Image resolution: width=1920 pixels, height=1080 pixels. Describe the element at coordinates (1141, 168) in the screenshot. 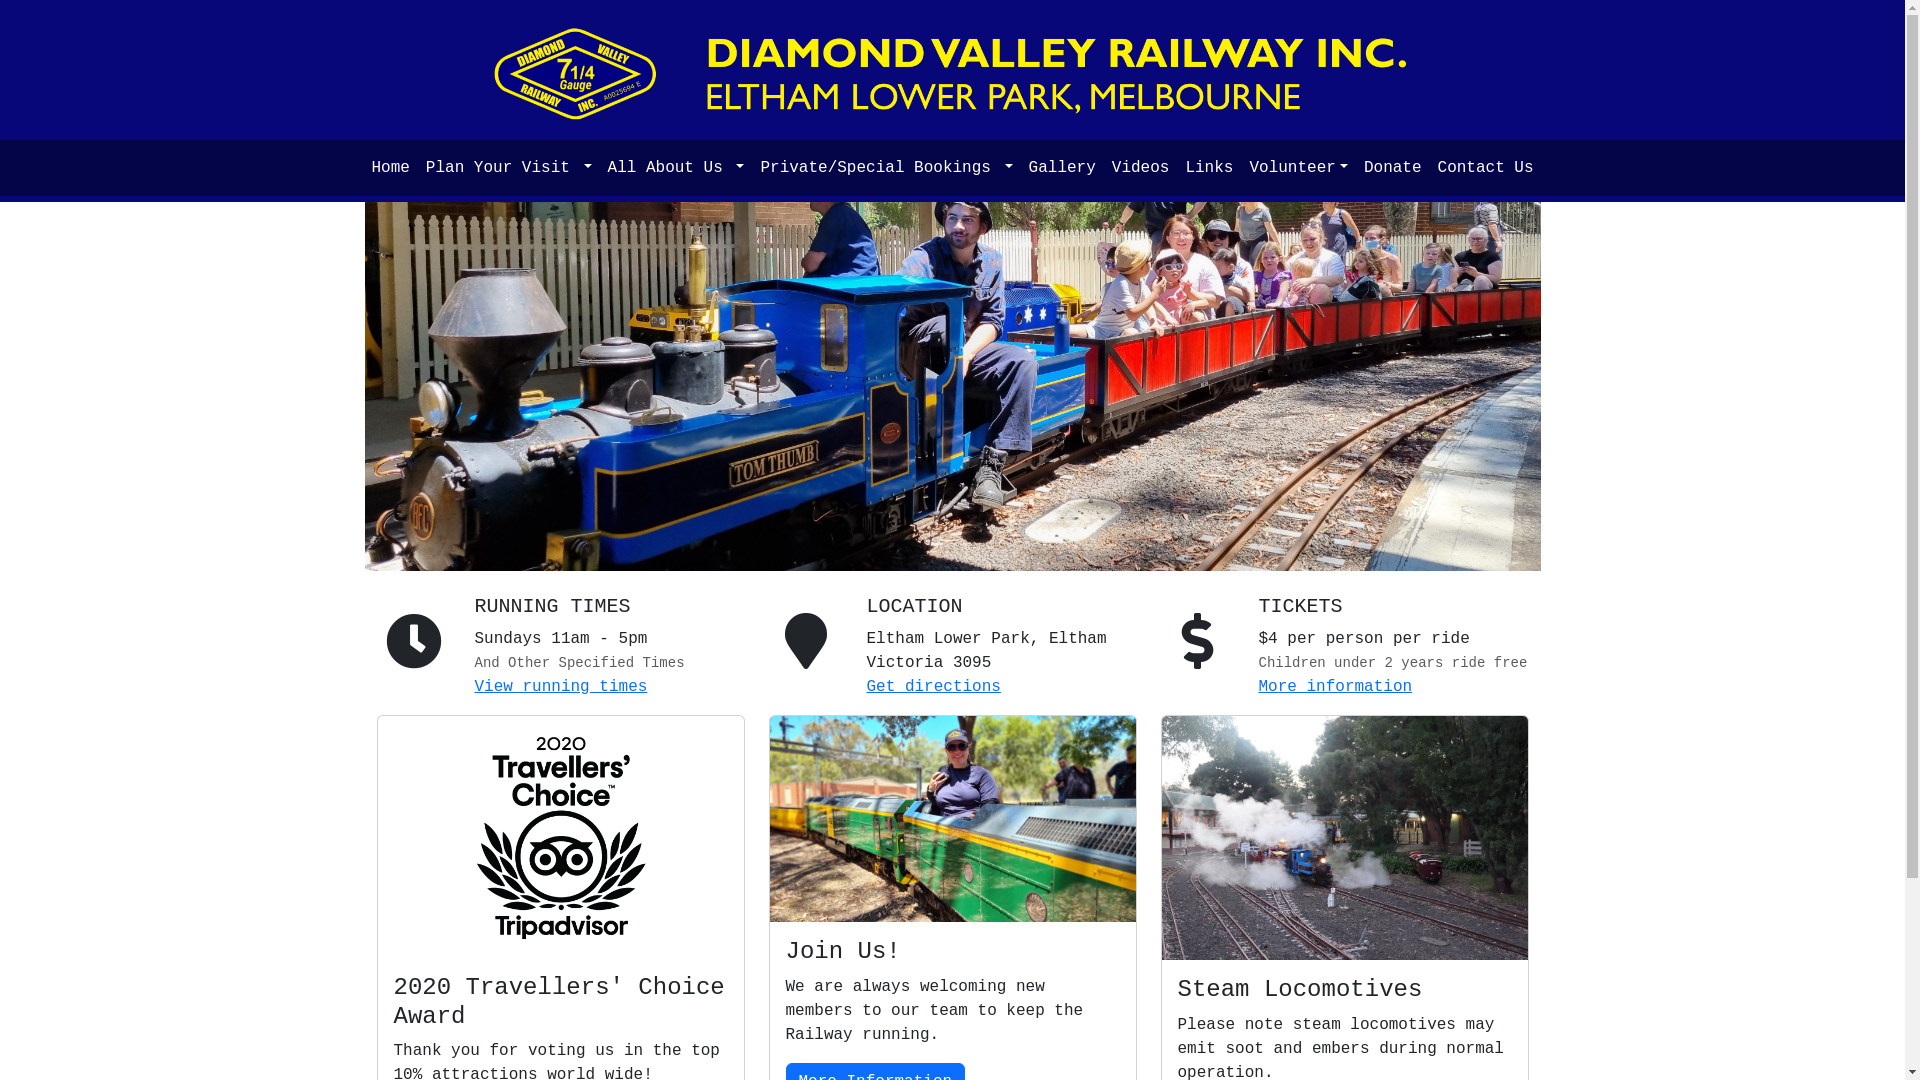

I see `Videos` at that location.